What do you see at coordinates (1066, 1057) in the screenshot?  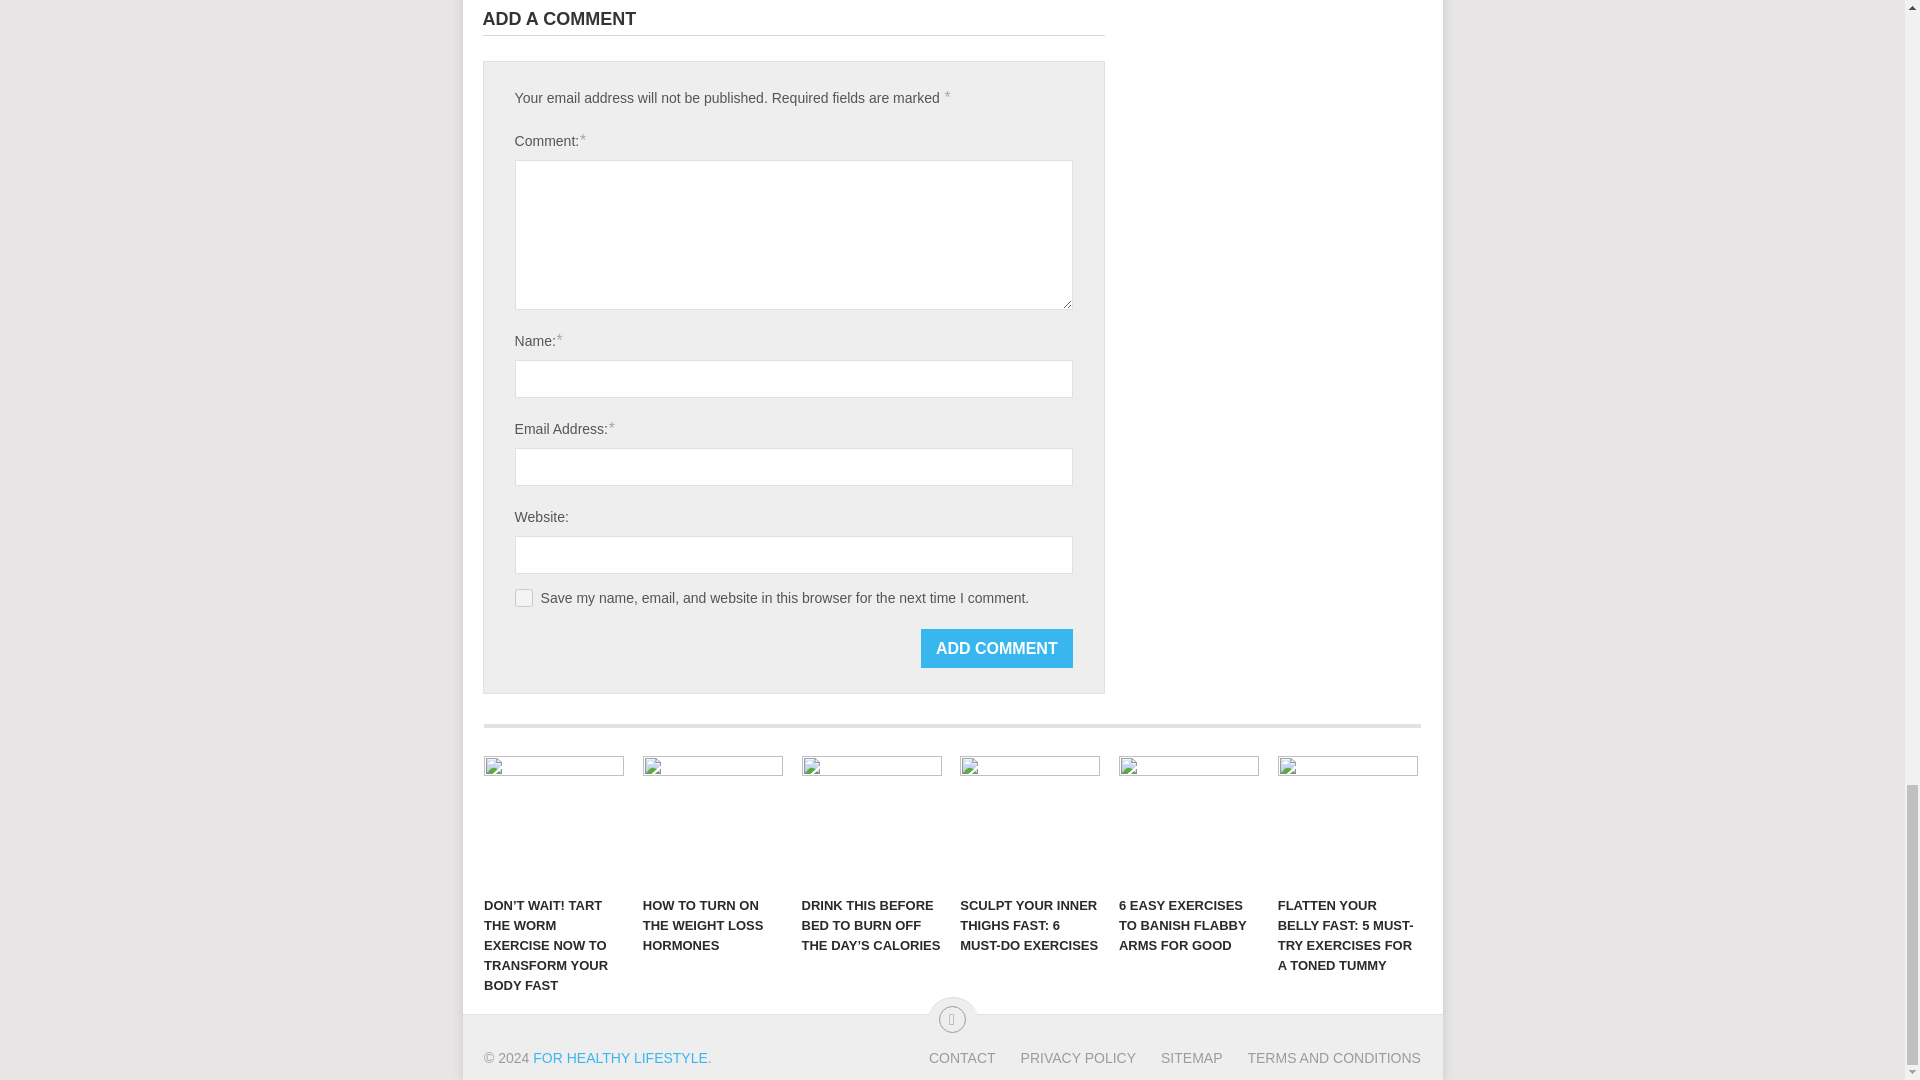 I see `PRIVACY POLICY` at bounding box center [1066, 1057].